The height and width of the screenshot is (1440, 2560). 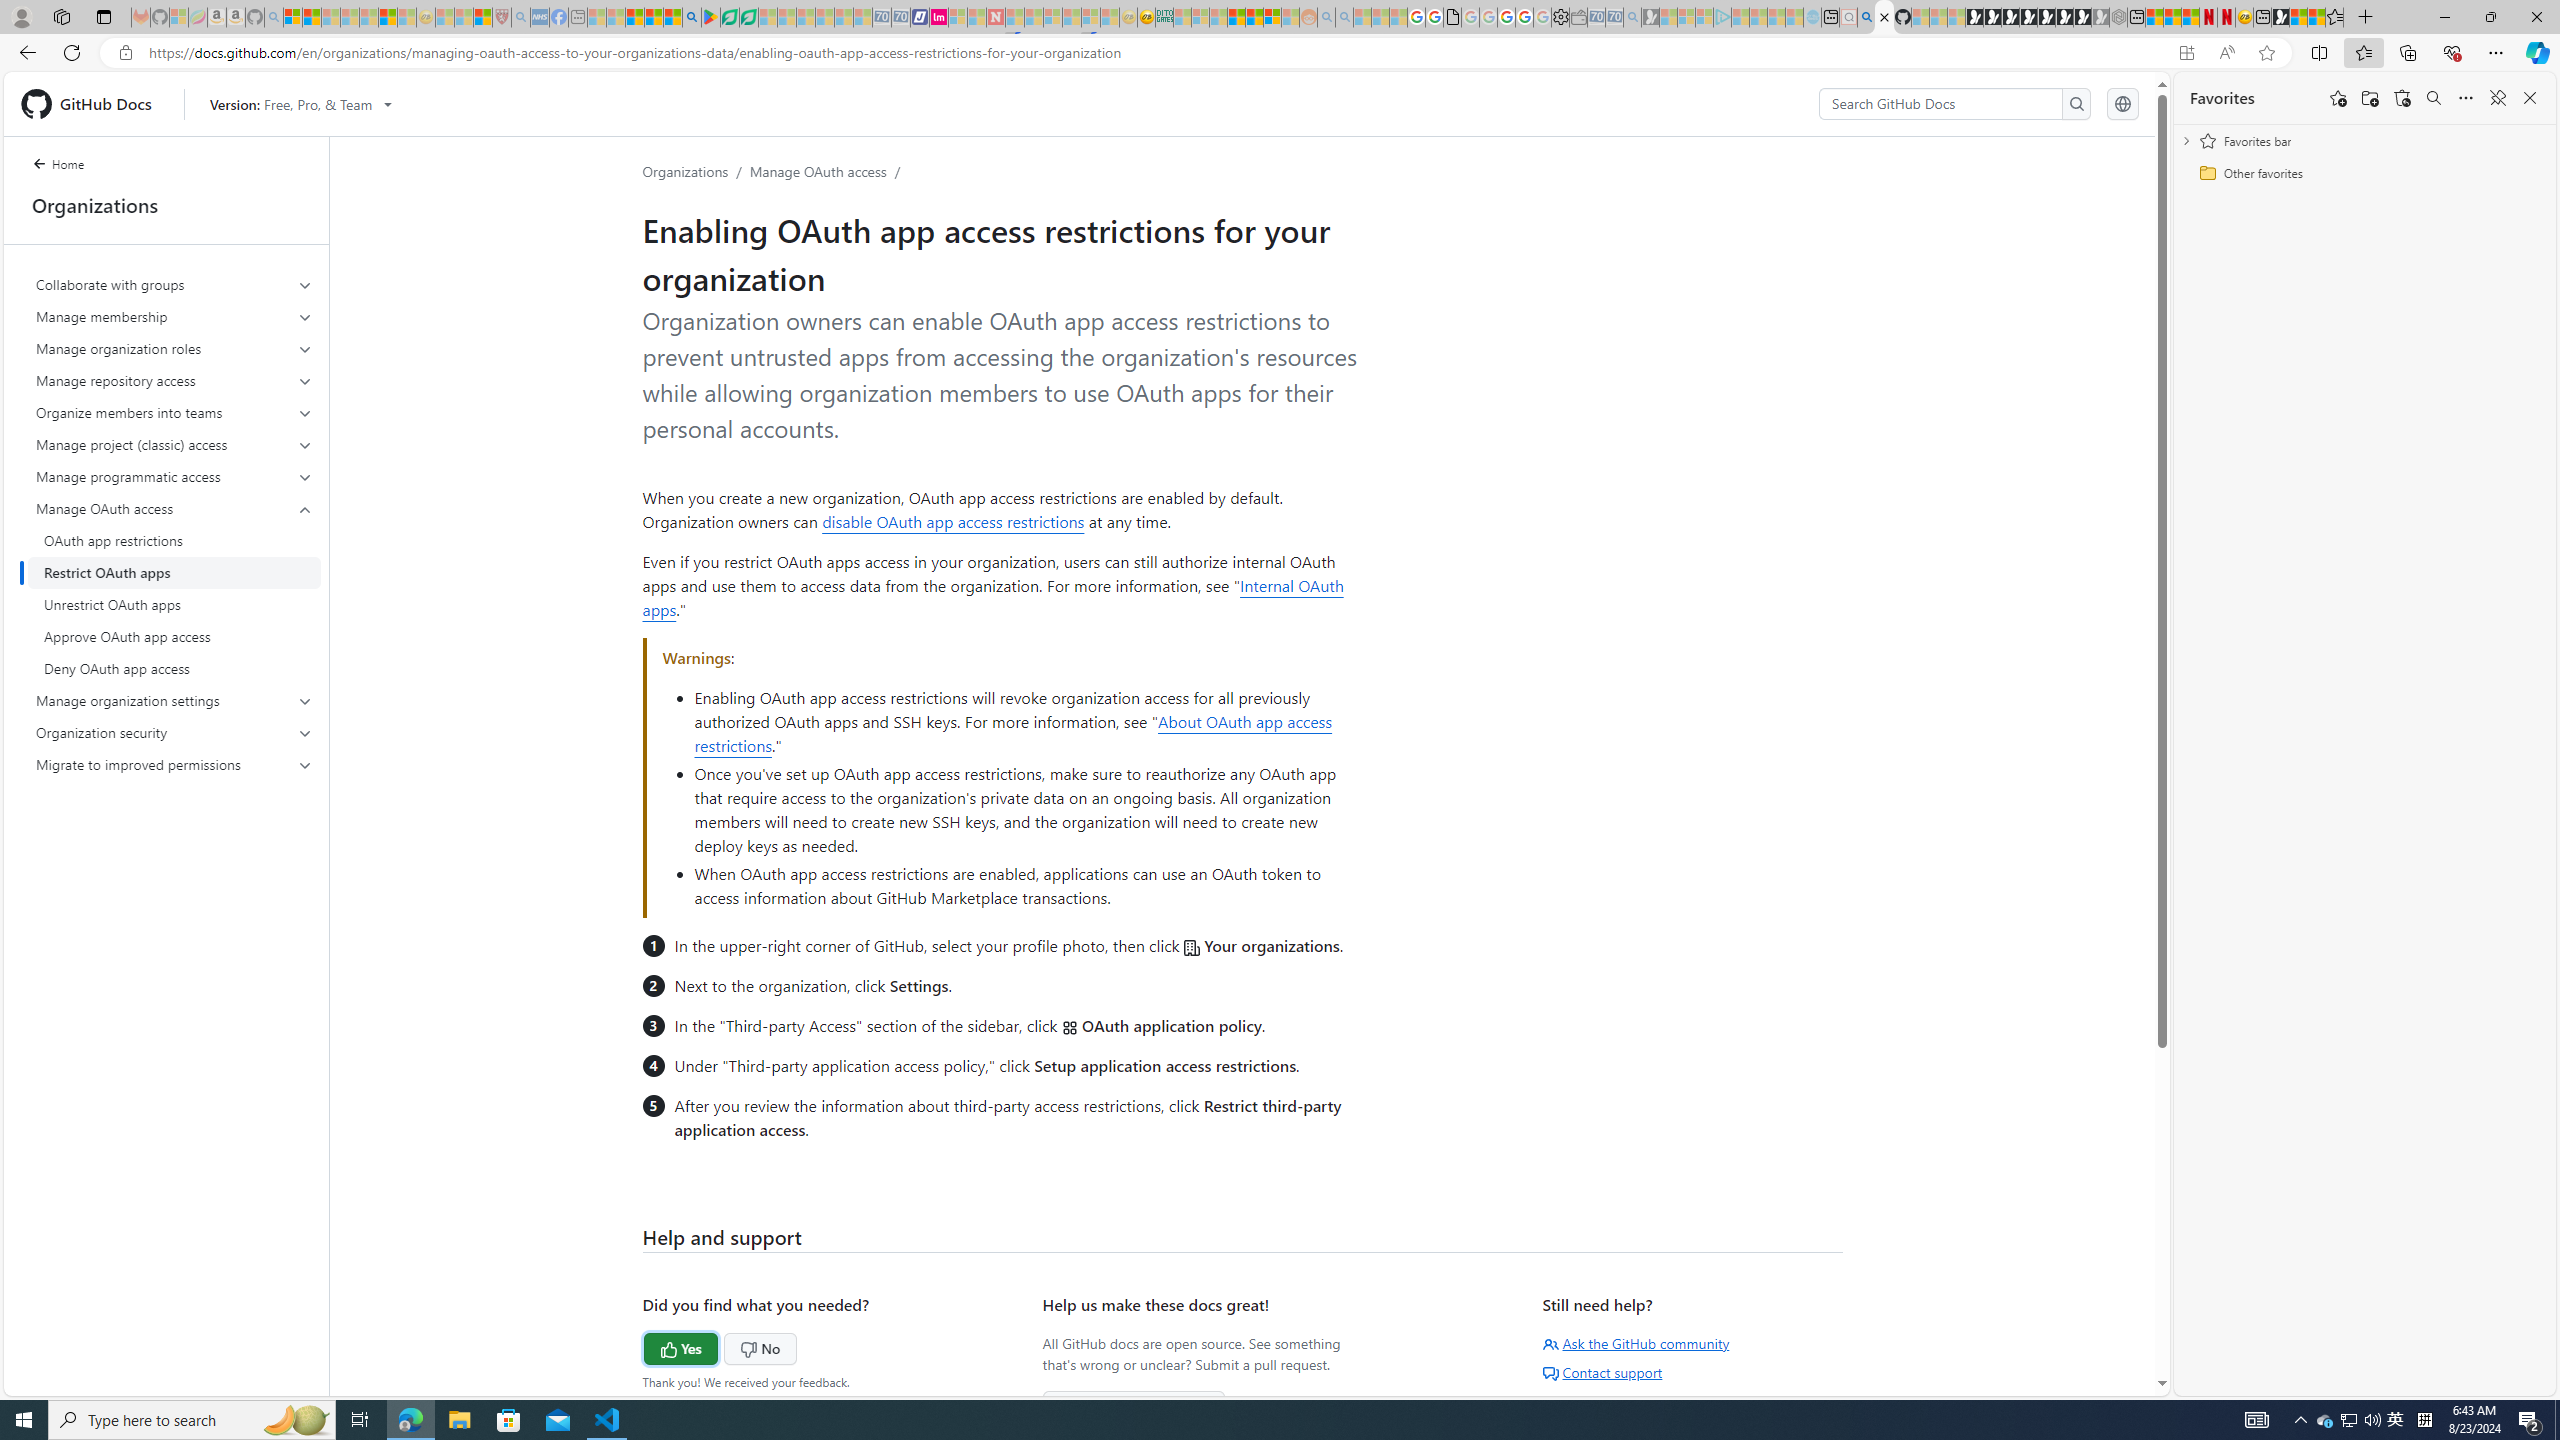 I want to click on Settings and more (Alt+F), so click(x=2496, y=52).